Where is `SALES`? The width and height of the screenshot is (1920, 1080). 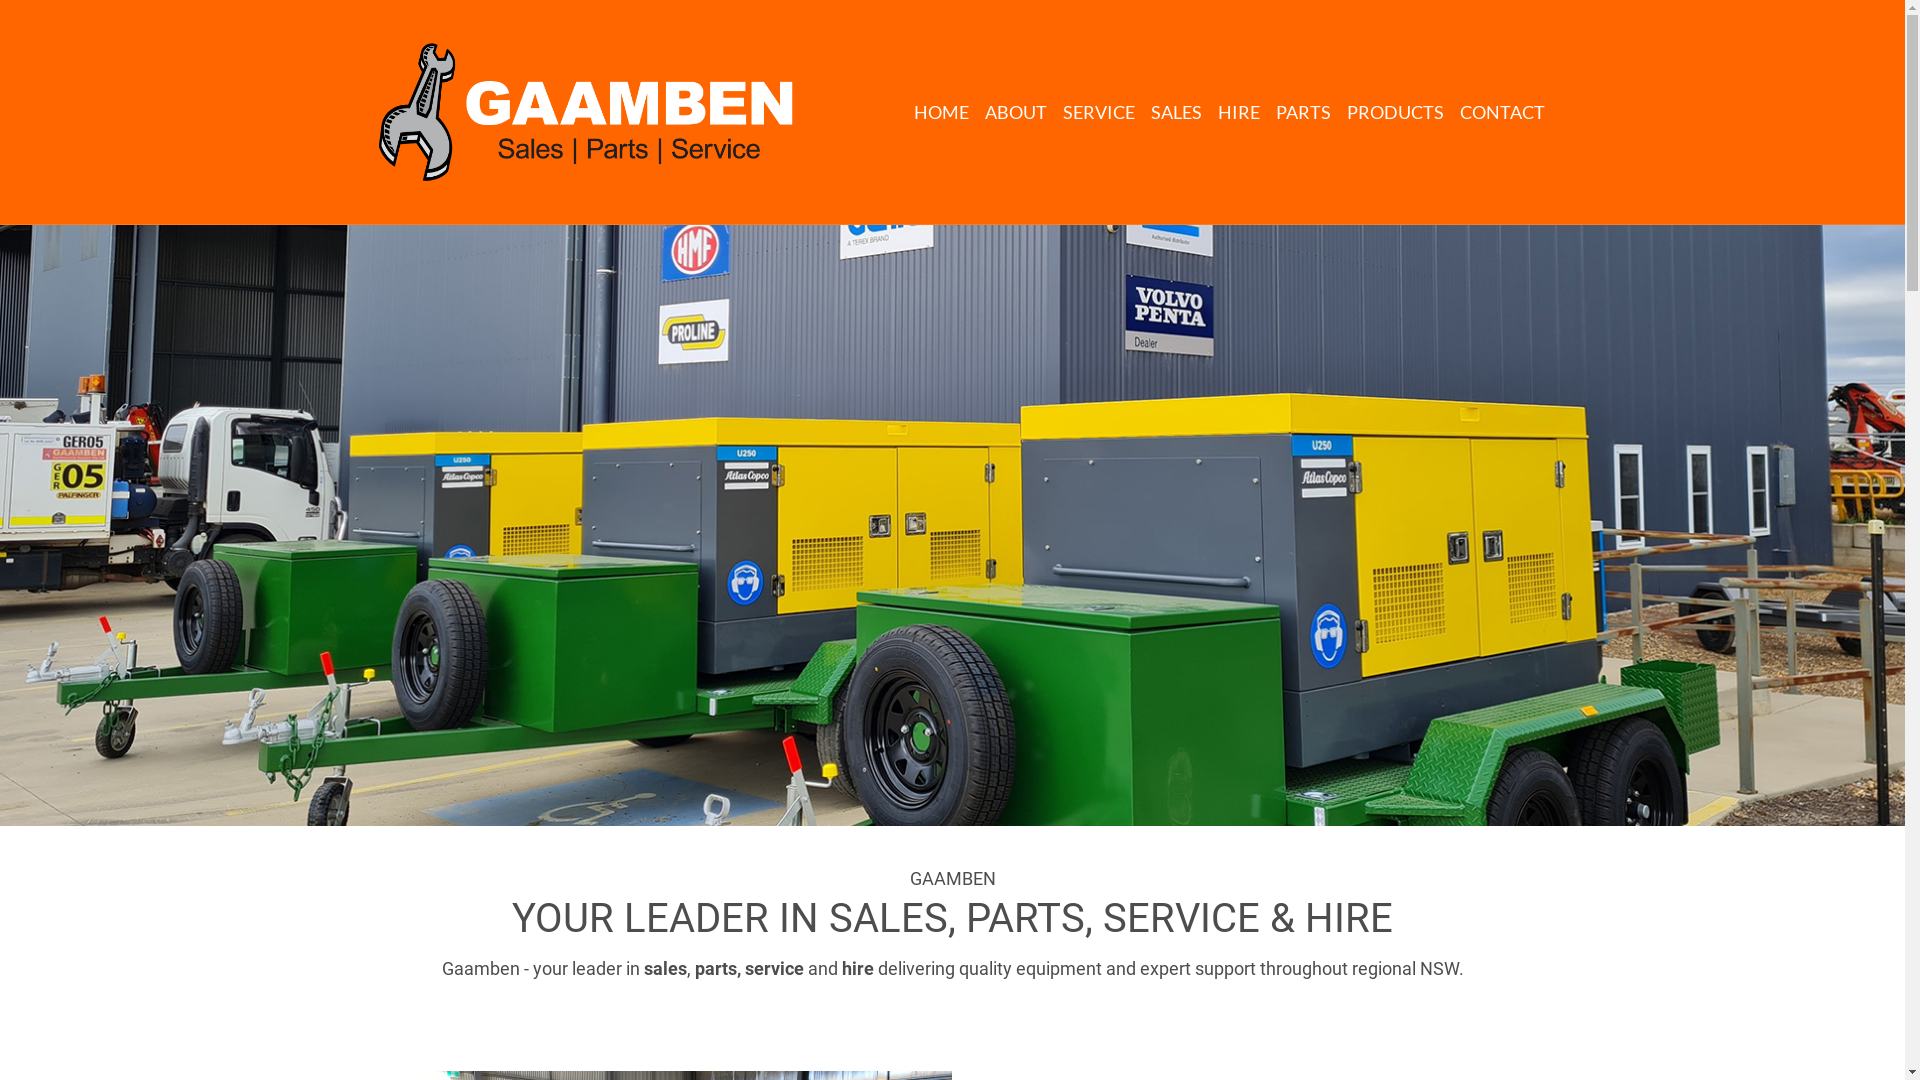 SALES is located at coordinates (1176, 112).